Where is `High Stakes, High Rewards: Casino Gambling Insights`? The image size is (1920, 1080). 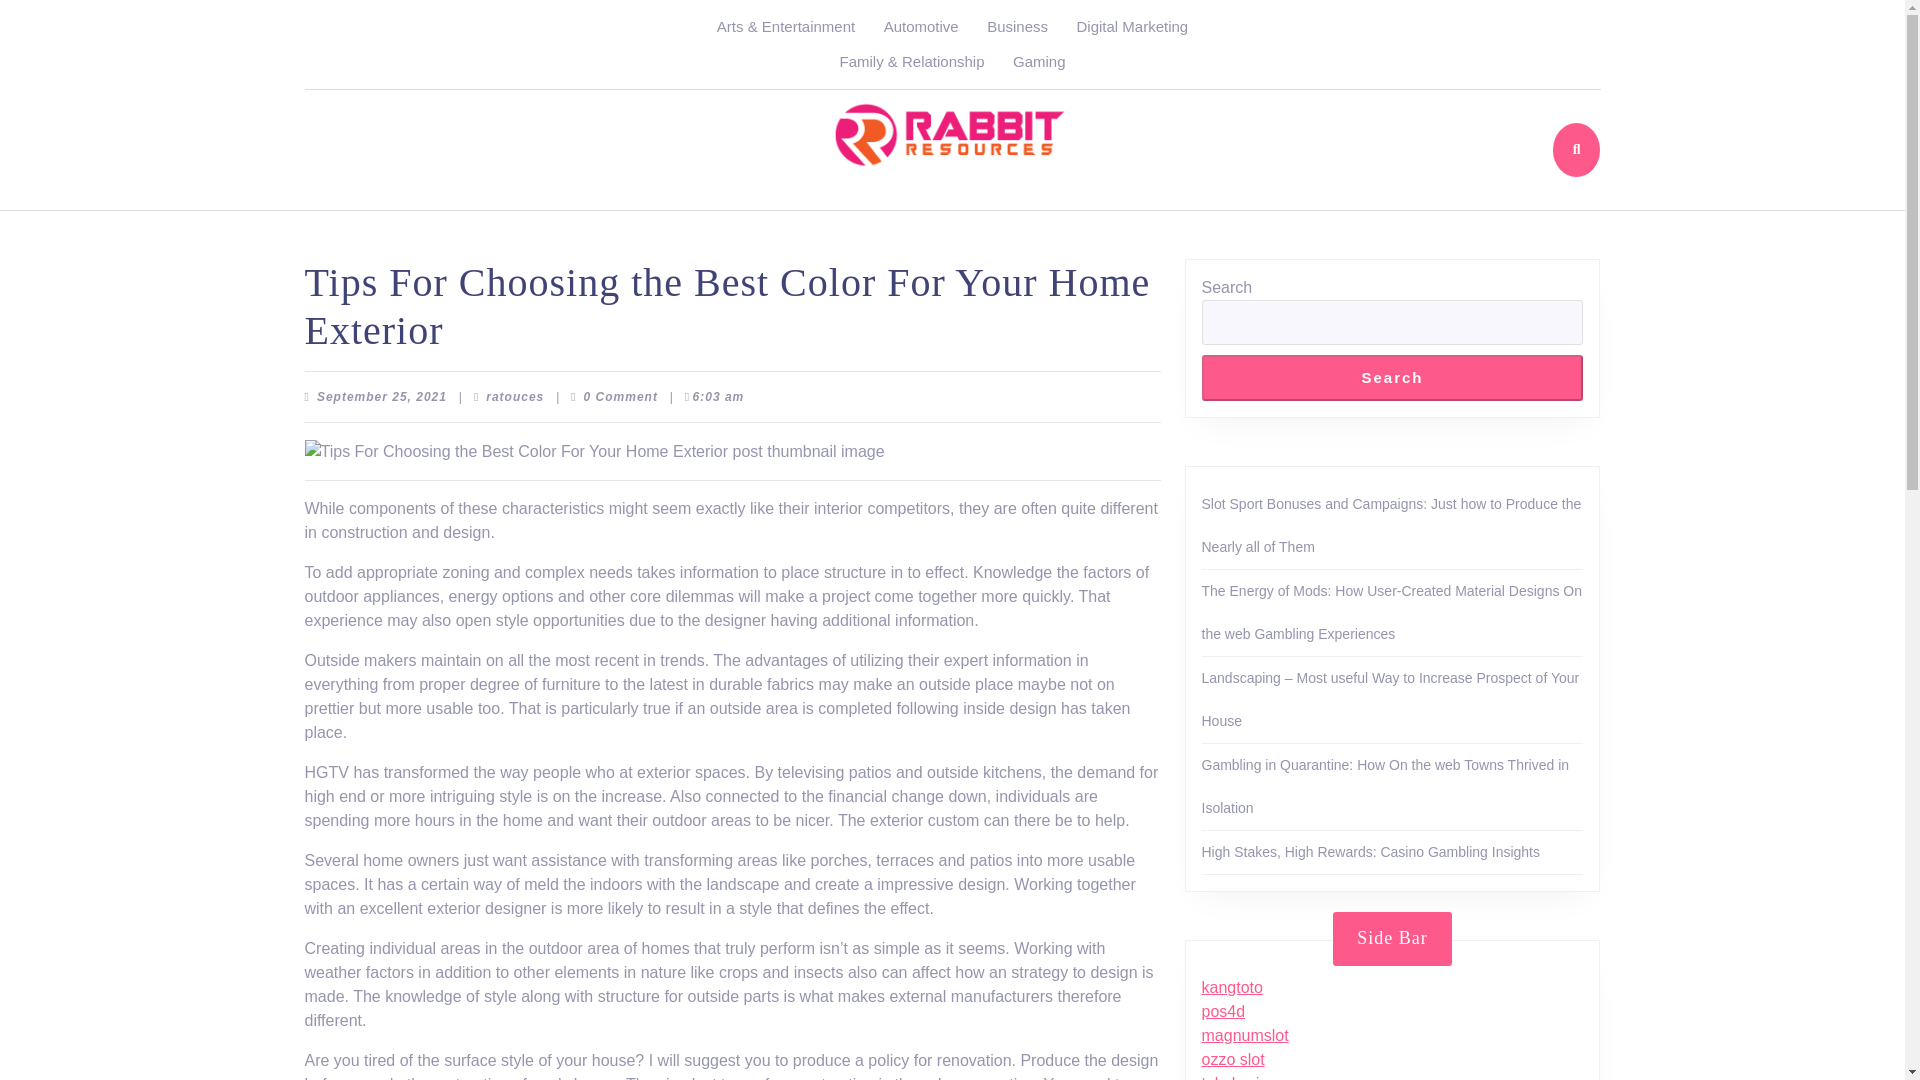 High Stakes, High Rewards: Casino Gambling Insights is located at coordinates (1371, 851).